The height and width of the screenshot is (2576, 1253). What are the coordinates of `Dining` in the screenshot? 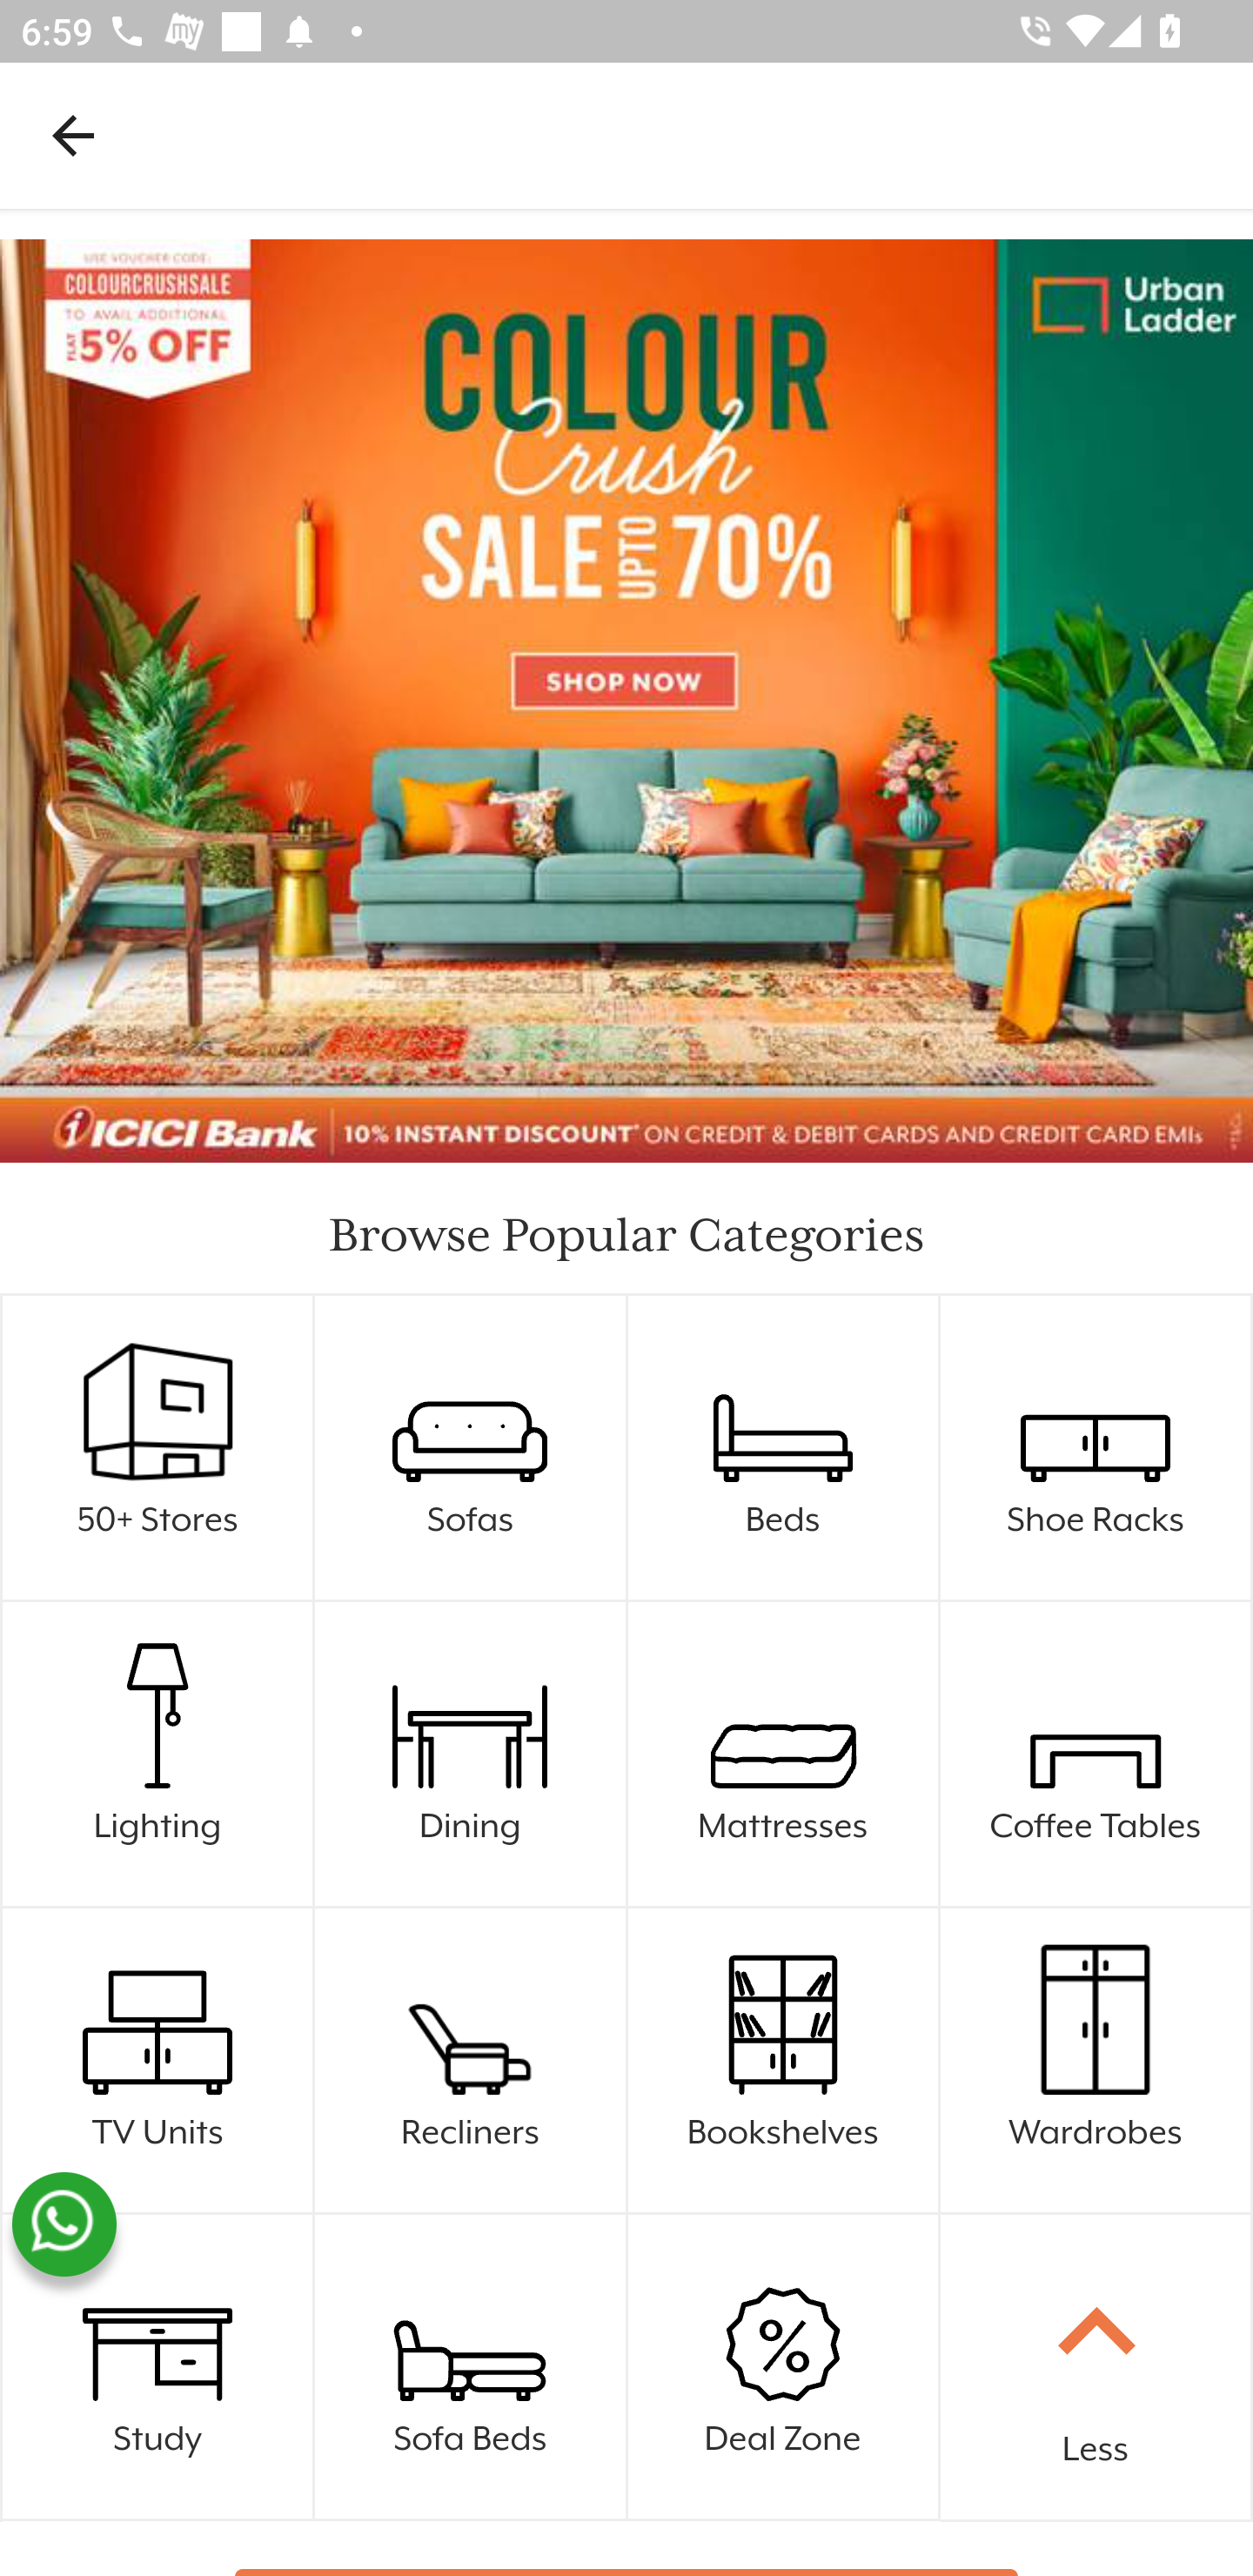 It's located at (471, 1754).